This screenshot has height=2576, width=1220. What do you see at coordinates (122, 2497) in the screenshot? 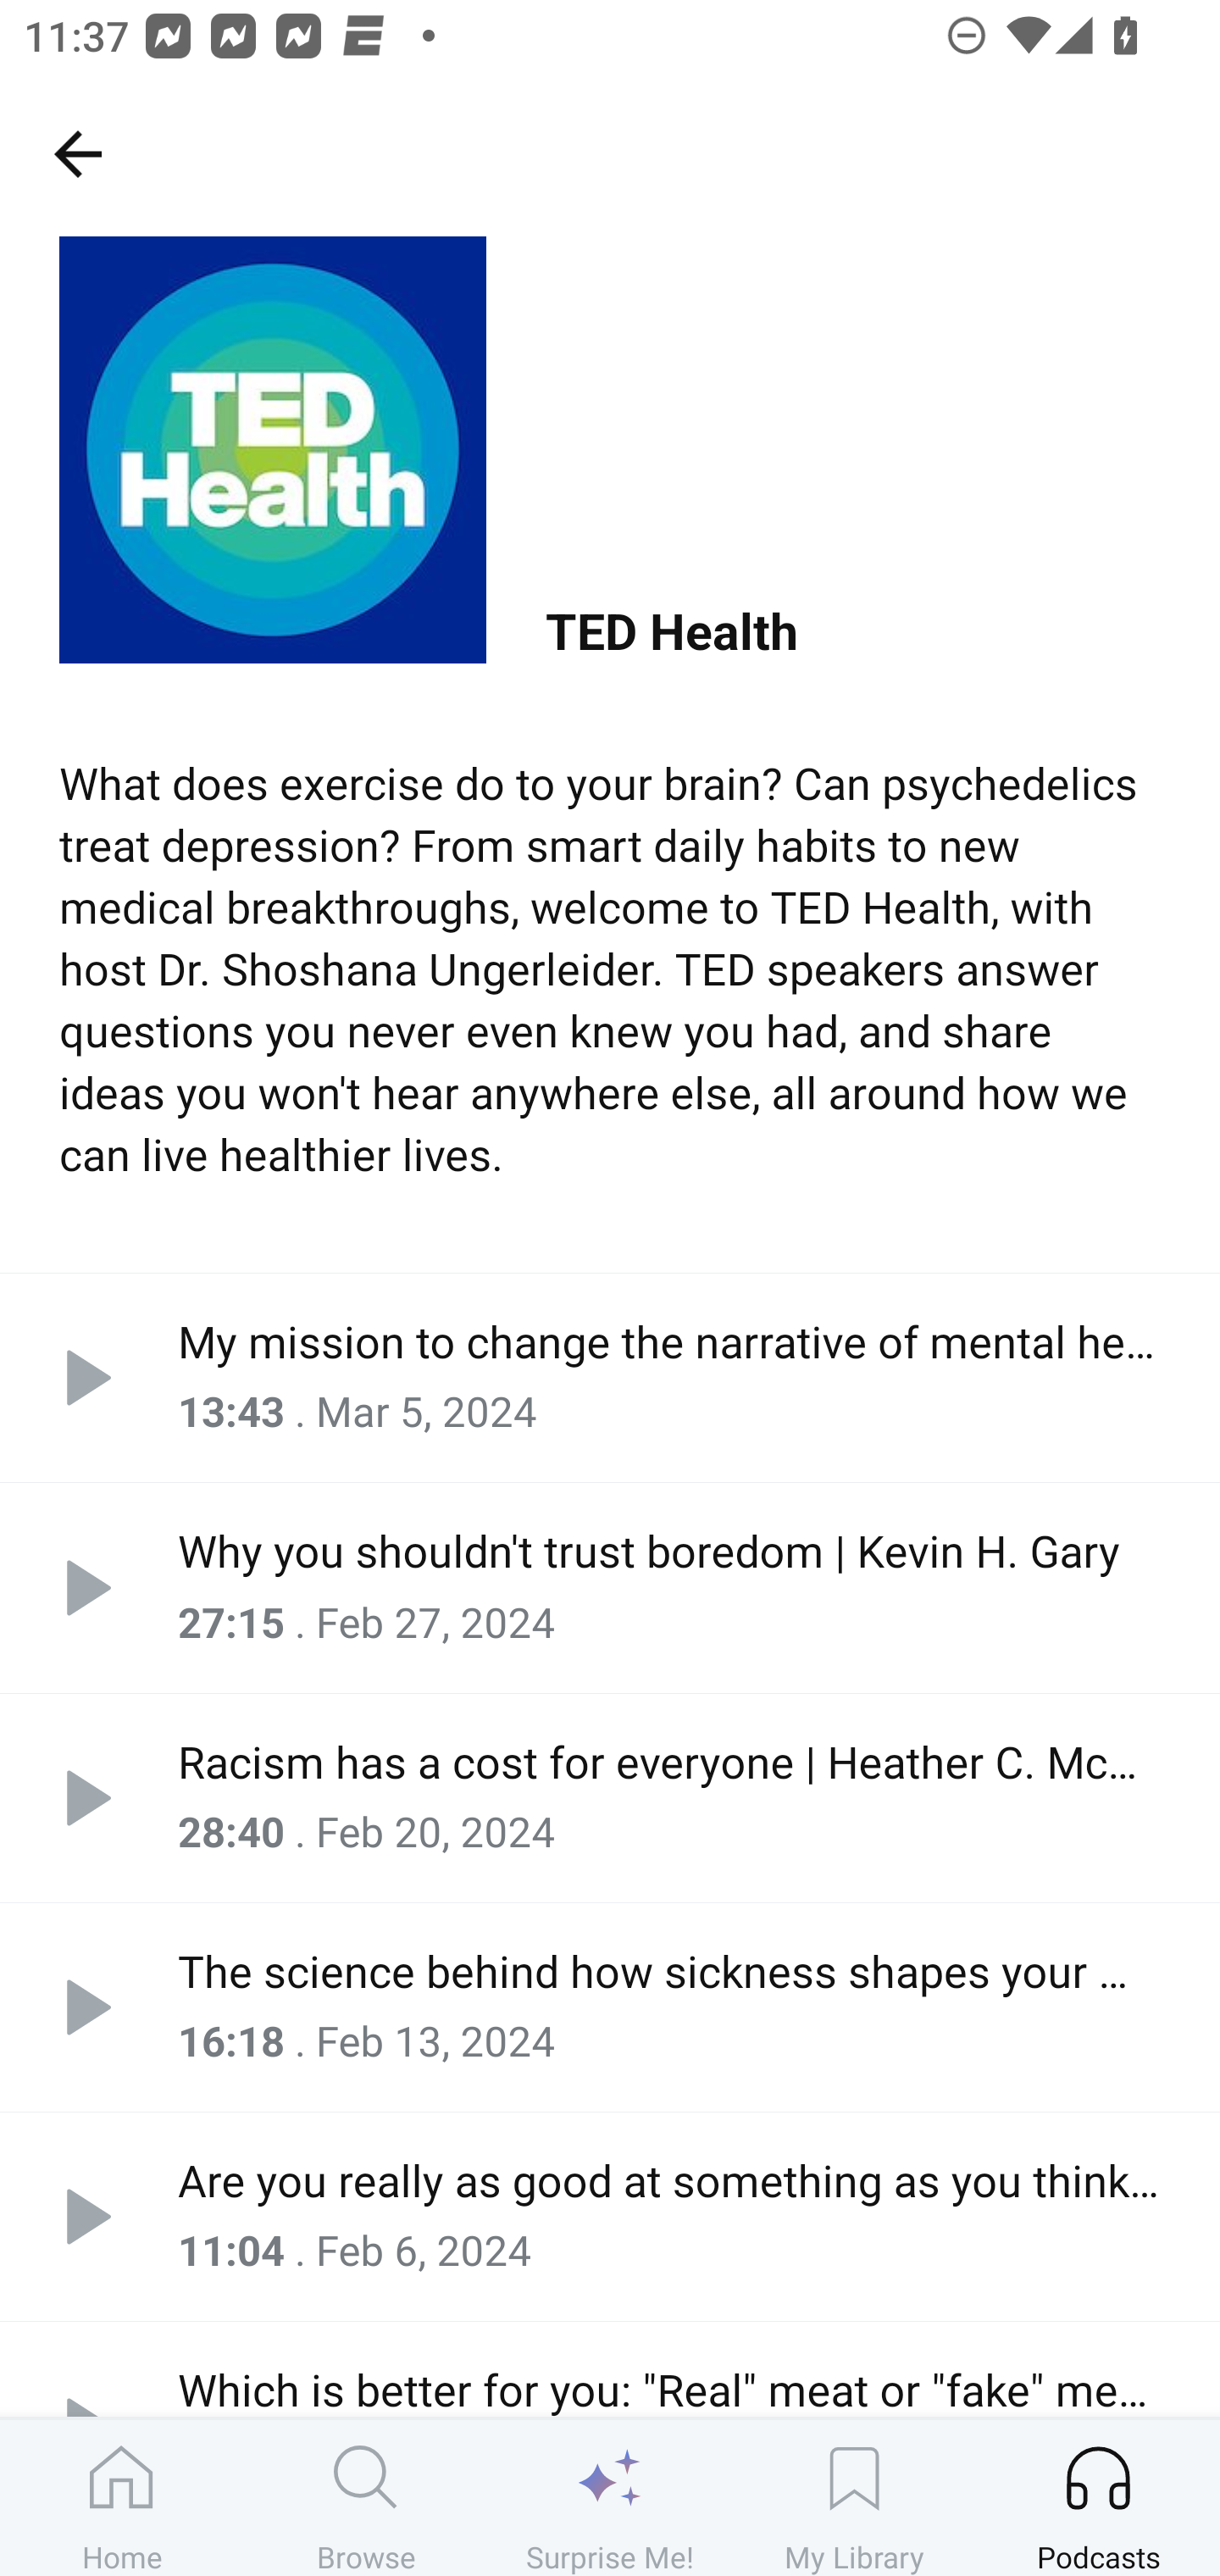
I see `Home` at bounding box center [122, 2497].